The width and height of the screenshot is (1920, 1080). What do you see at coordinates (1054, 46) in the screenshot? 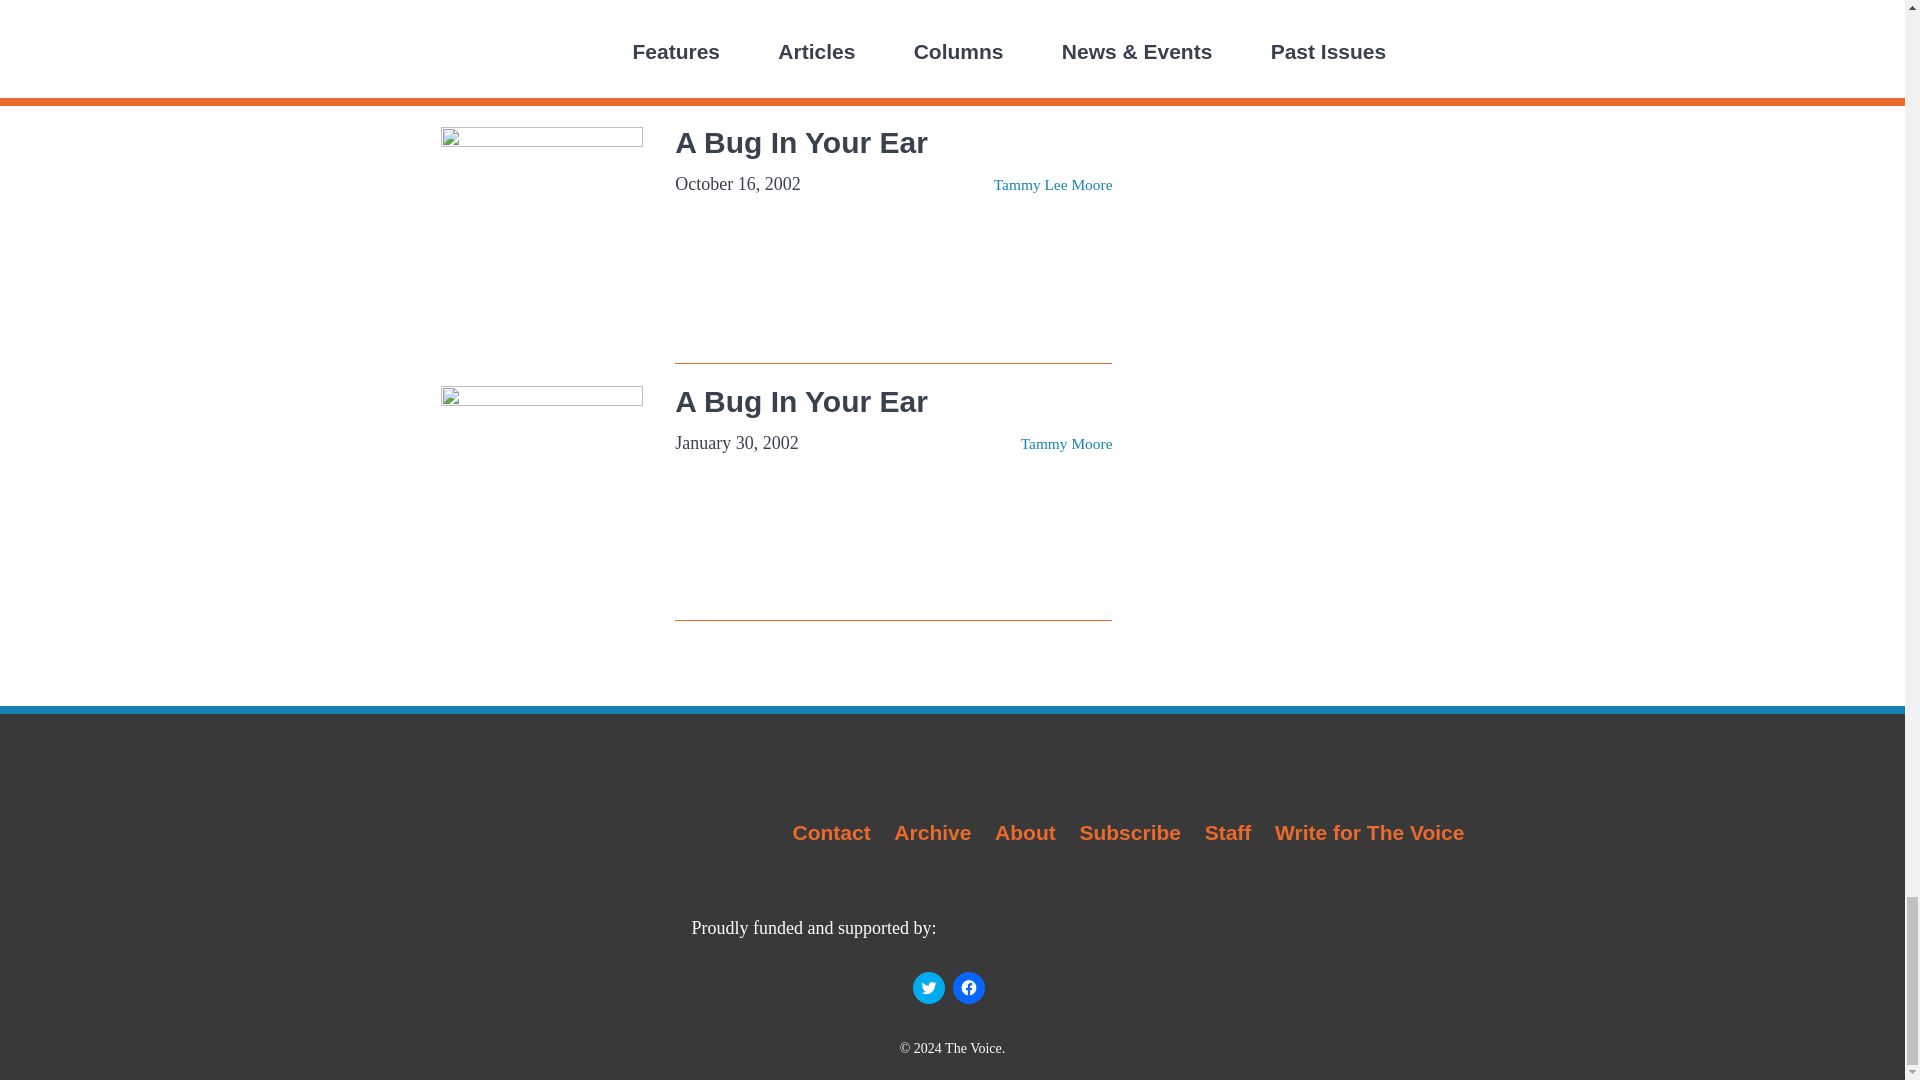
I see `Posts by Tammy Lee Moore` at bounding box center [1054, 46].